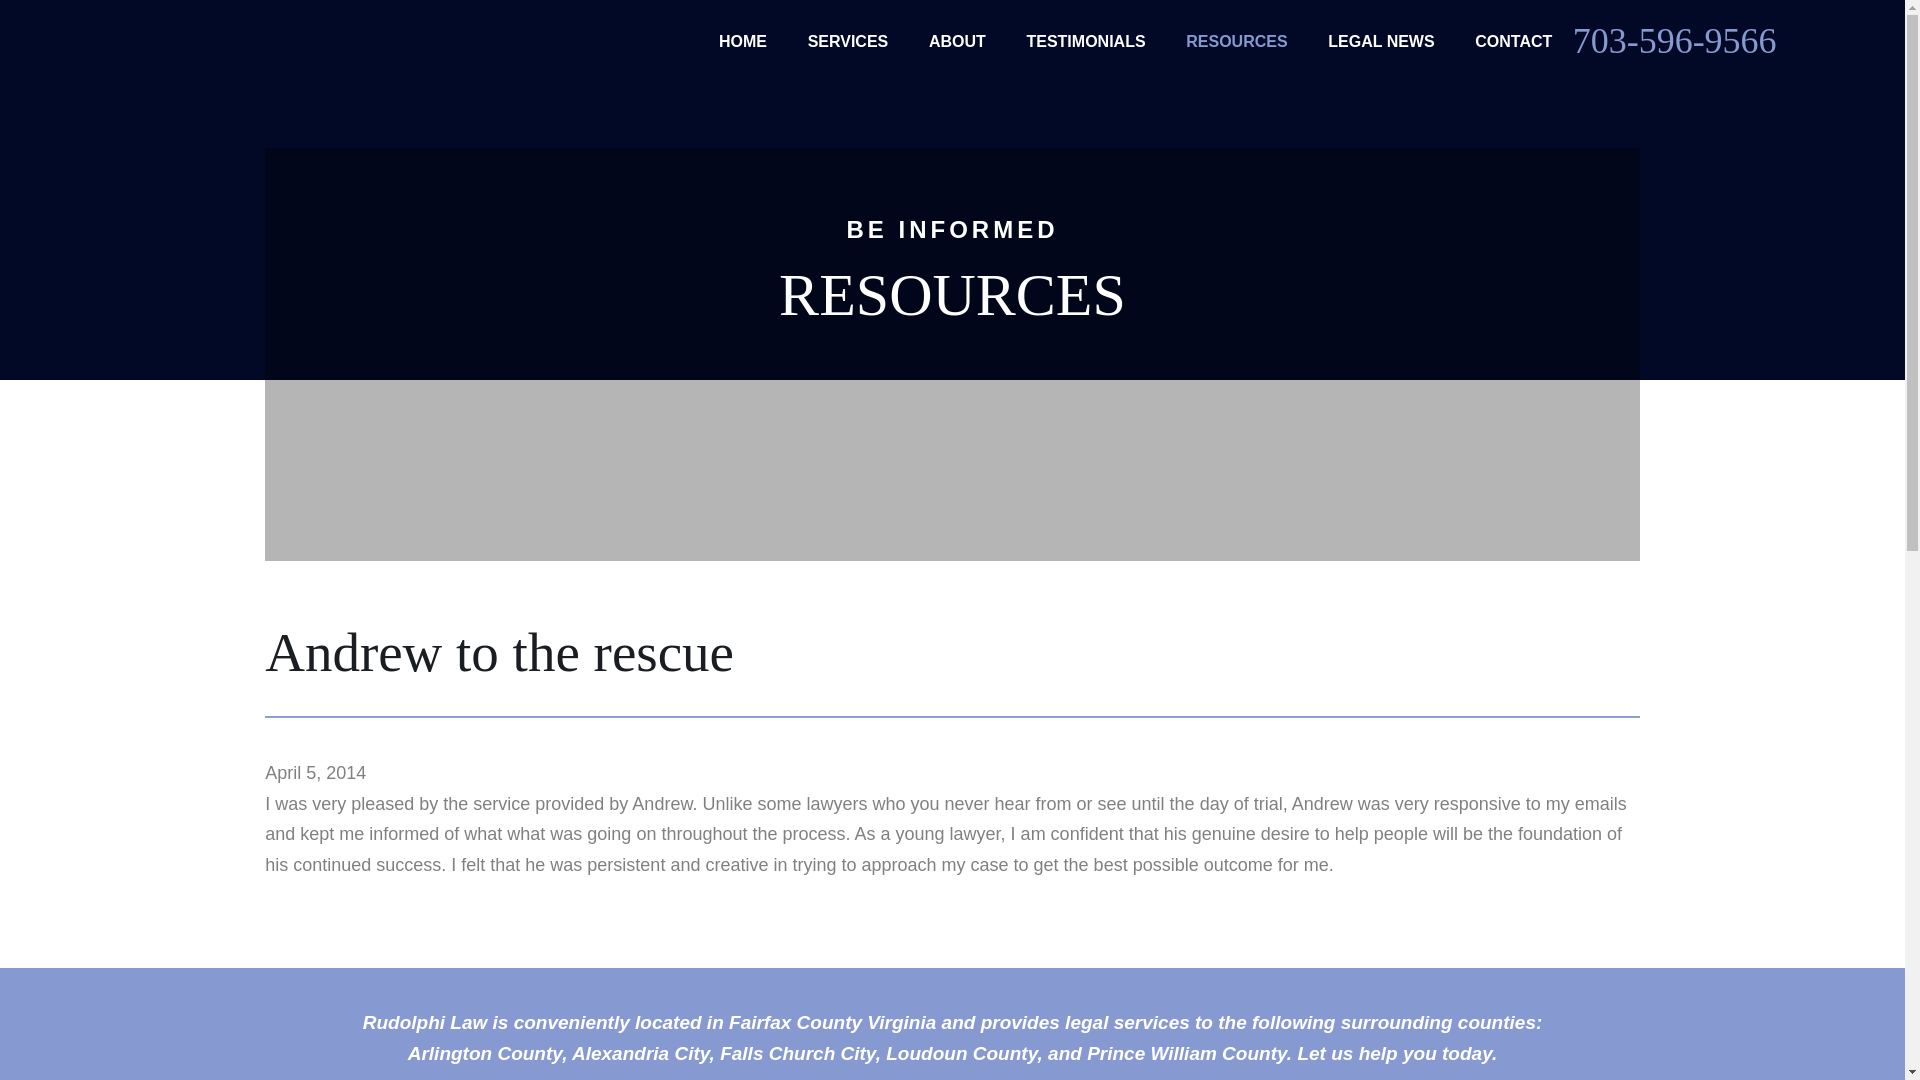  I want to click on LEGAL NEWS, so click(1381, 41).